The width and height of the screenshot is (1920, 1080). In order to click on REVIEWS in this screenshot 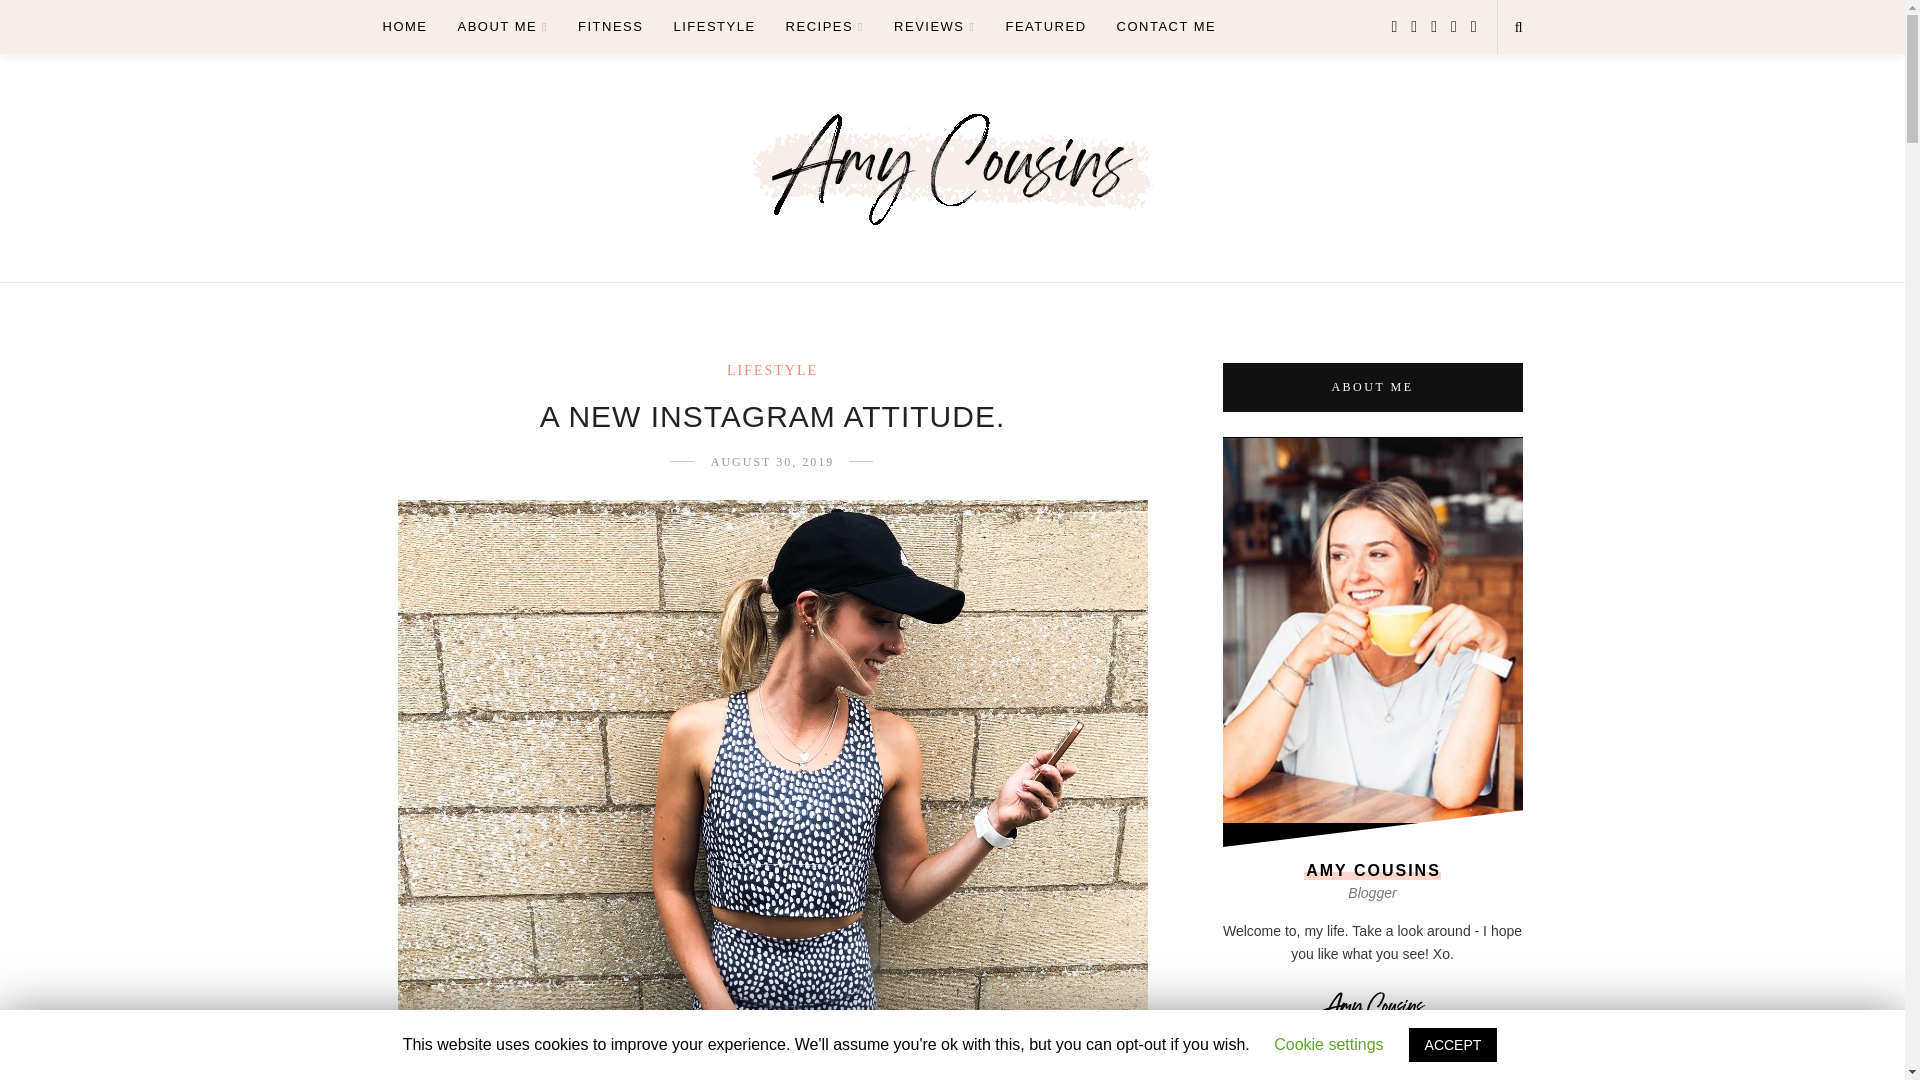, I will do `click(934, 27)`.